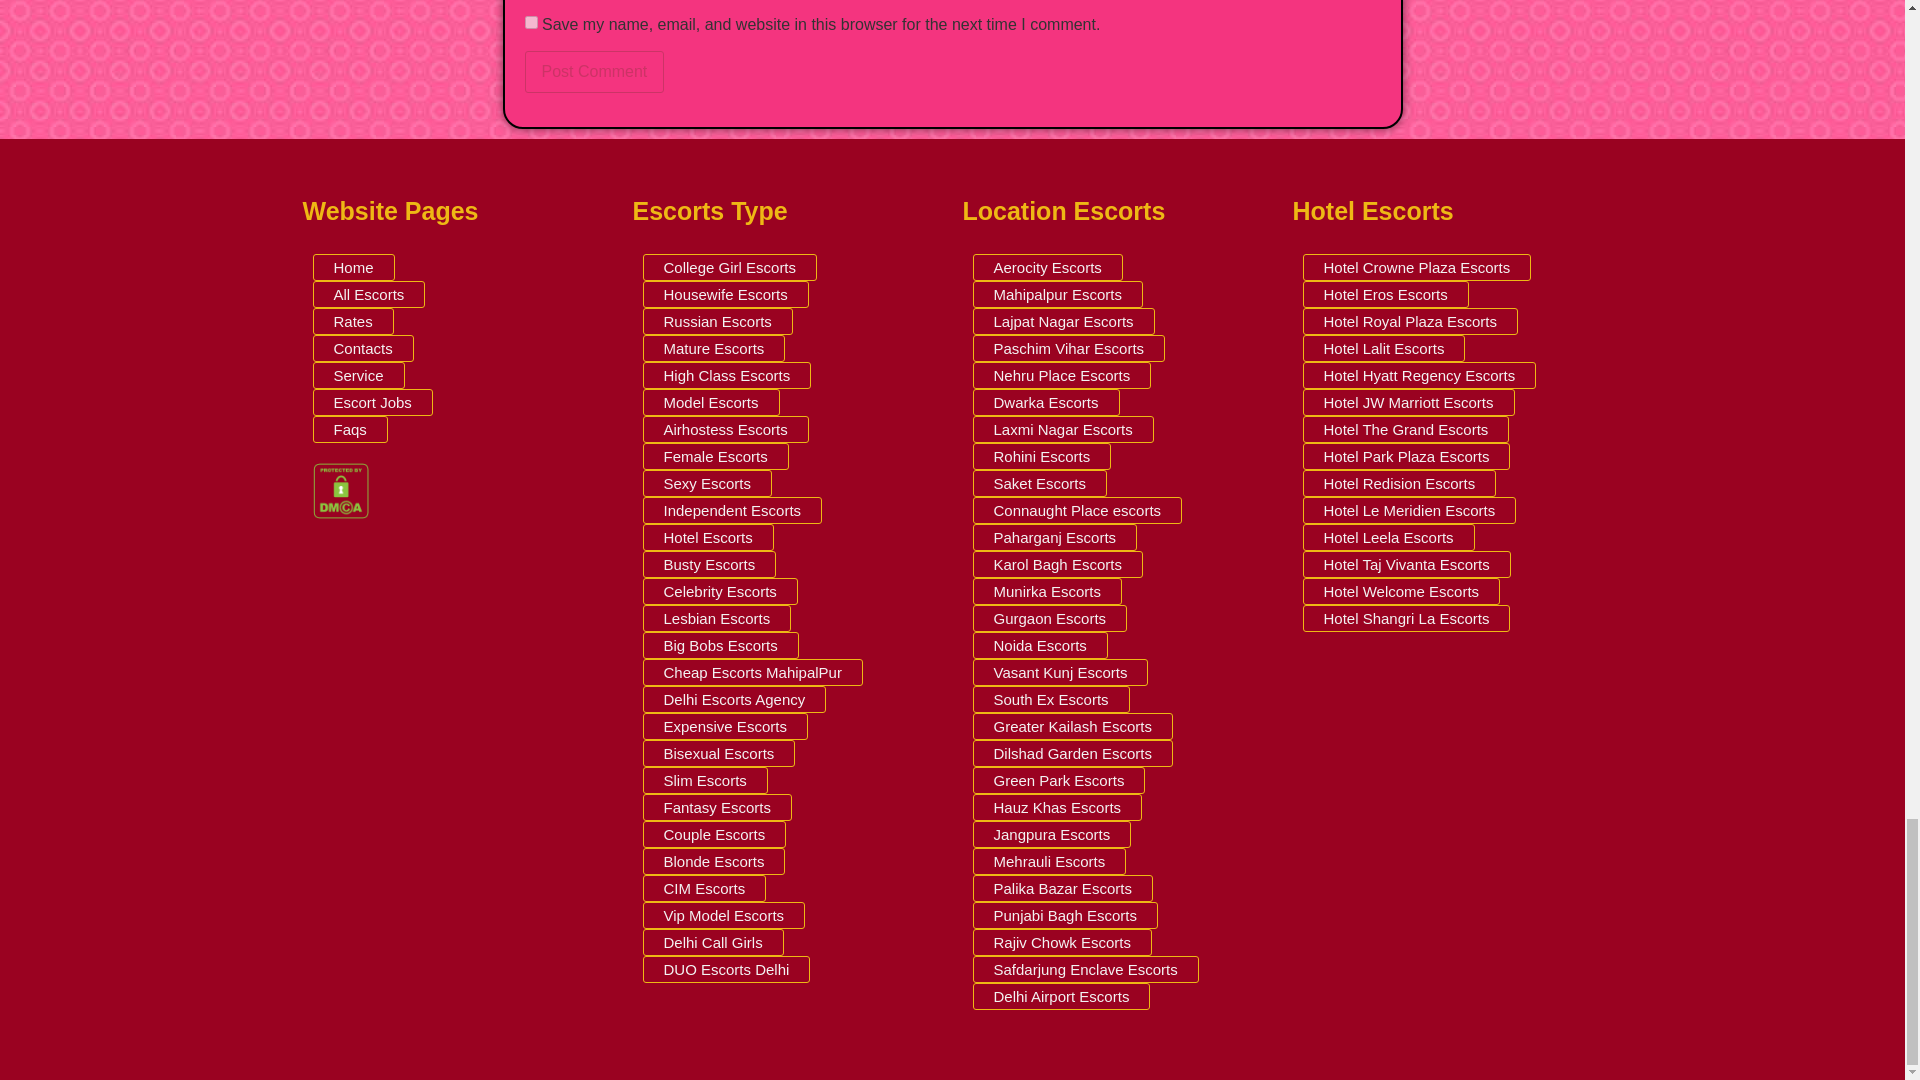 The image size is (1920, 1080). I want to click on Model Escorts, so click(710, 402).